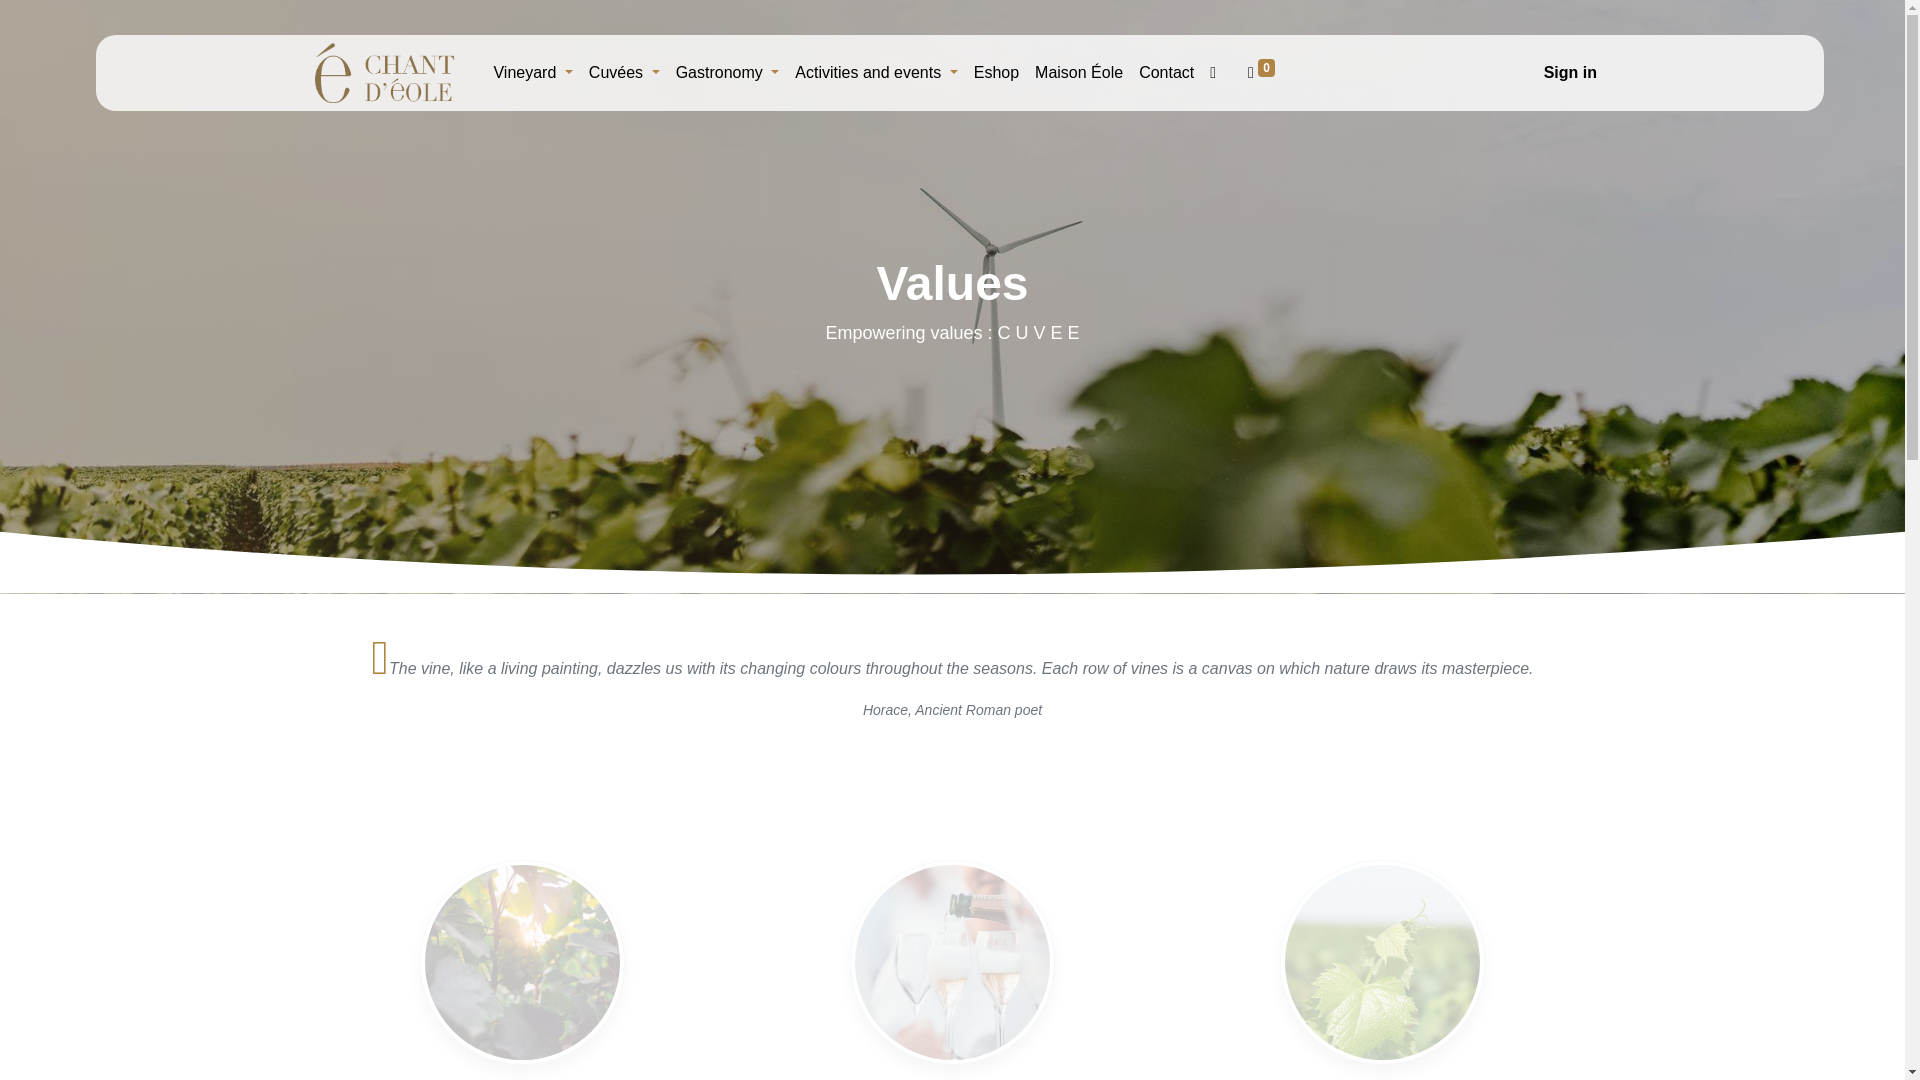 The image size is (1920, 1080). I want to click on Eshop, so click(996, 72).